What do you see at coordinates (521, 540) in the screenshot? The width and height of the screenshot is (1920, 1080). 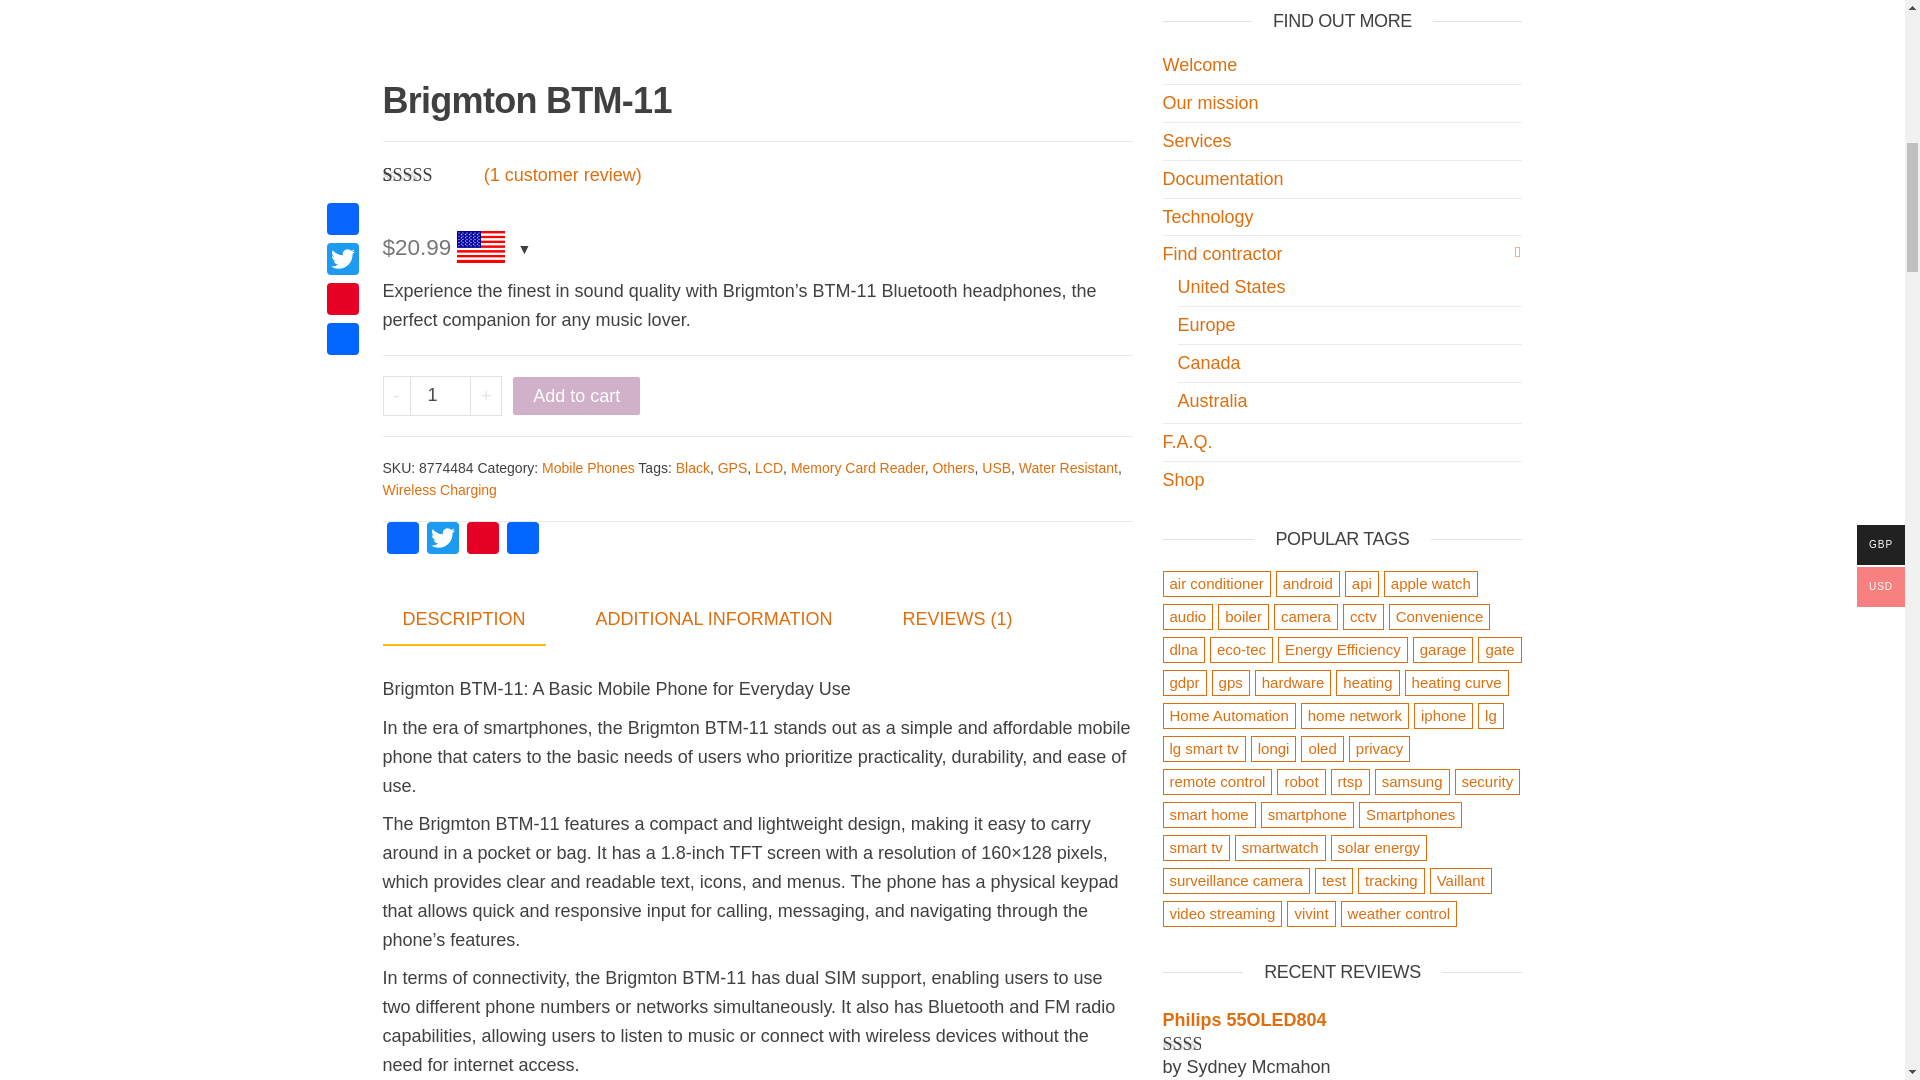 I see `Share` at bounding box center [521, 540].